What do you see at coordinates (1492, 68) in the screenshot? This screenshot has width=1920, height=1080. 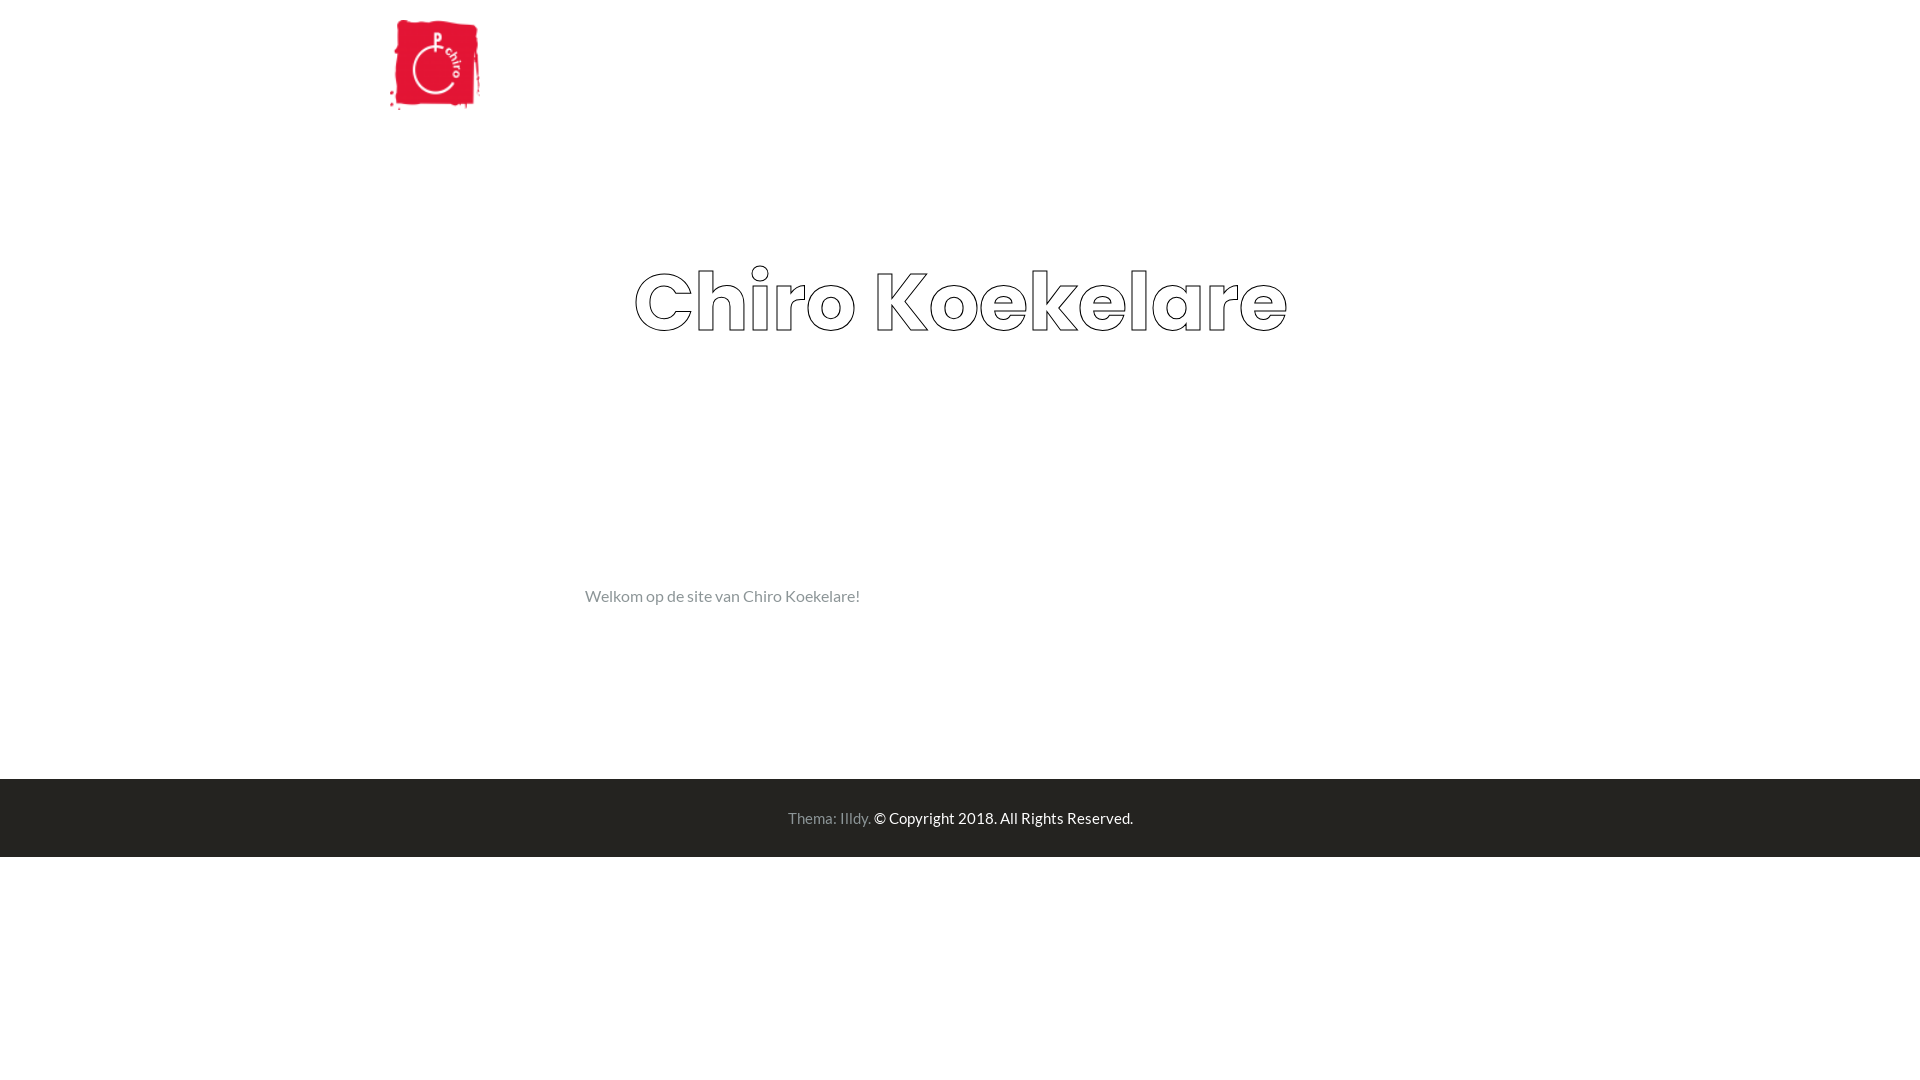 I see `Verhuur` at bounding box center [1492, 68].